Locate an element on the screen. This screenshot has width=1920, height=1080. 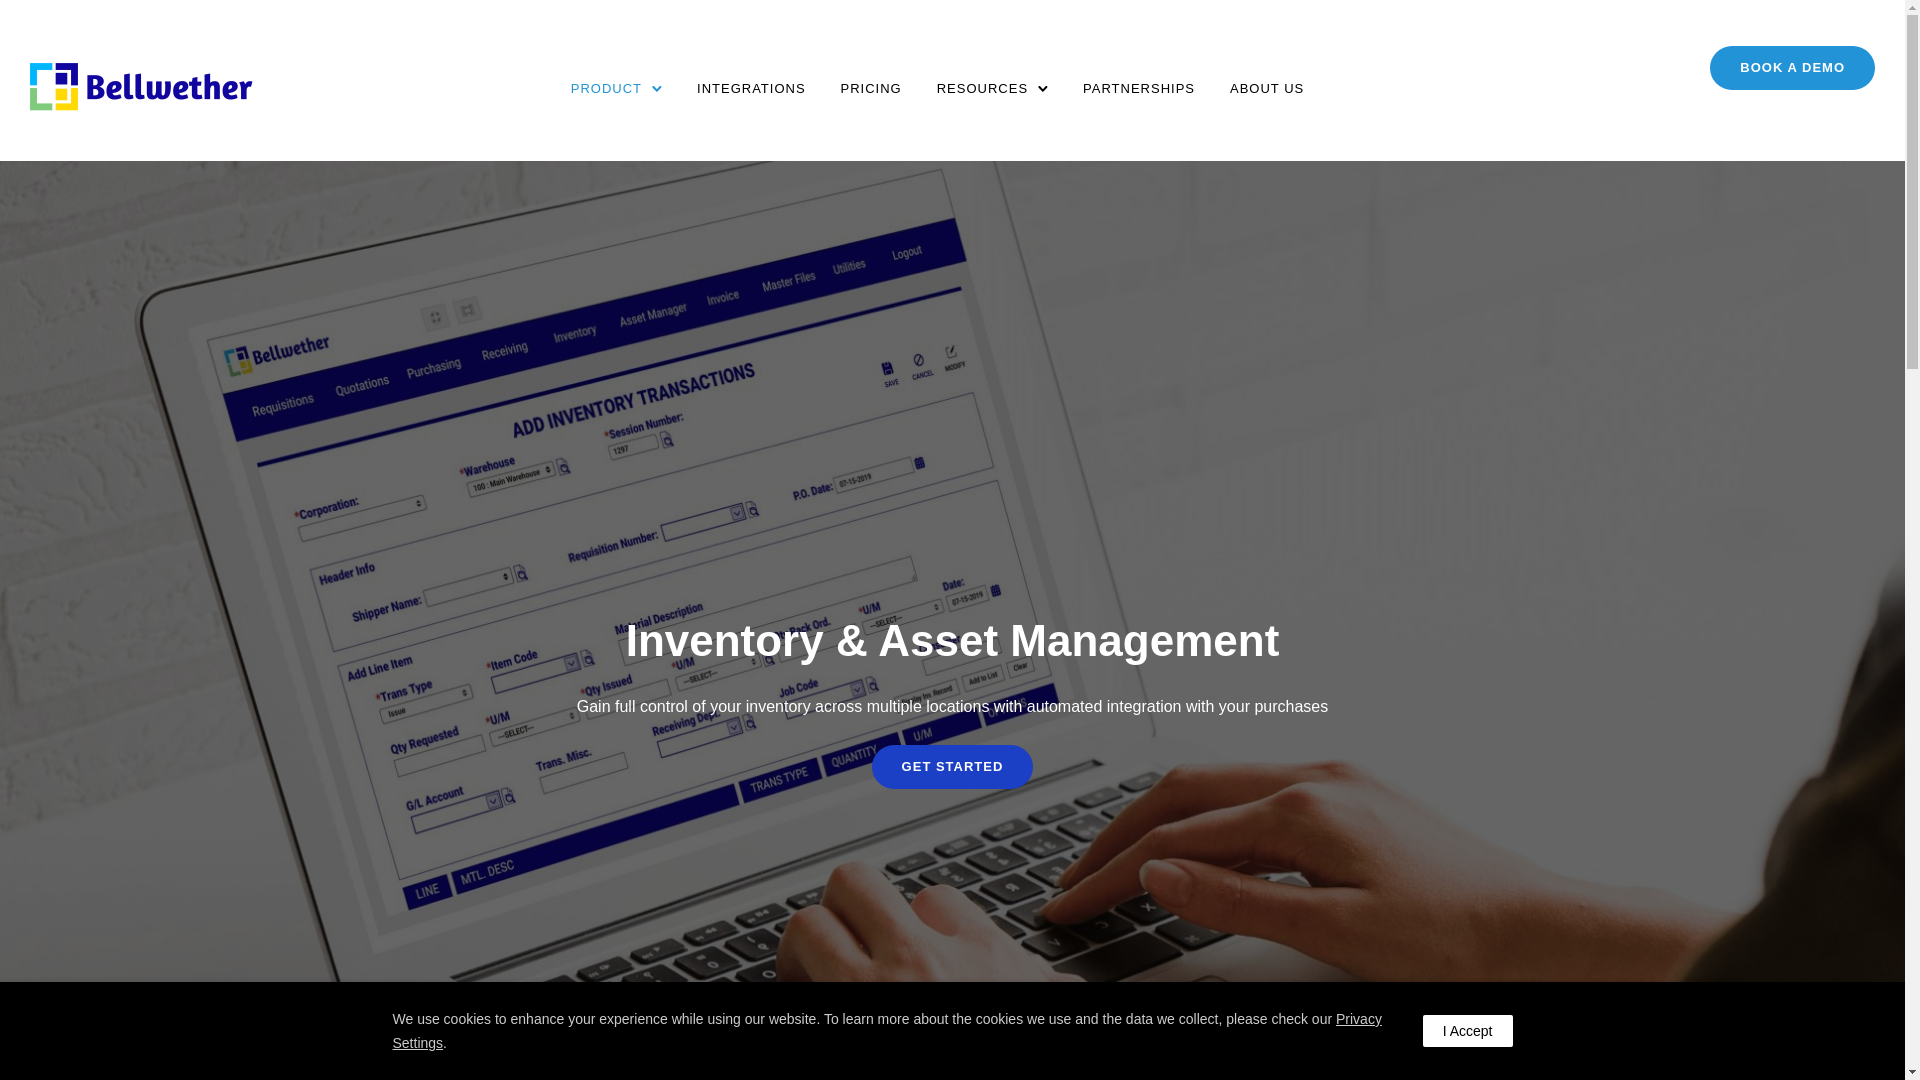
PRODUCT is located at coordinates (606, 88).